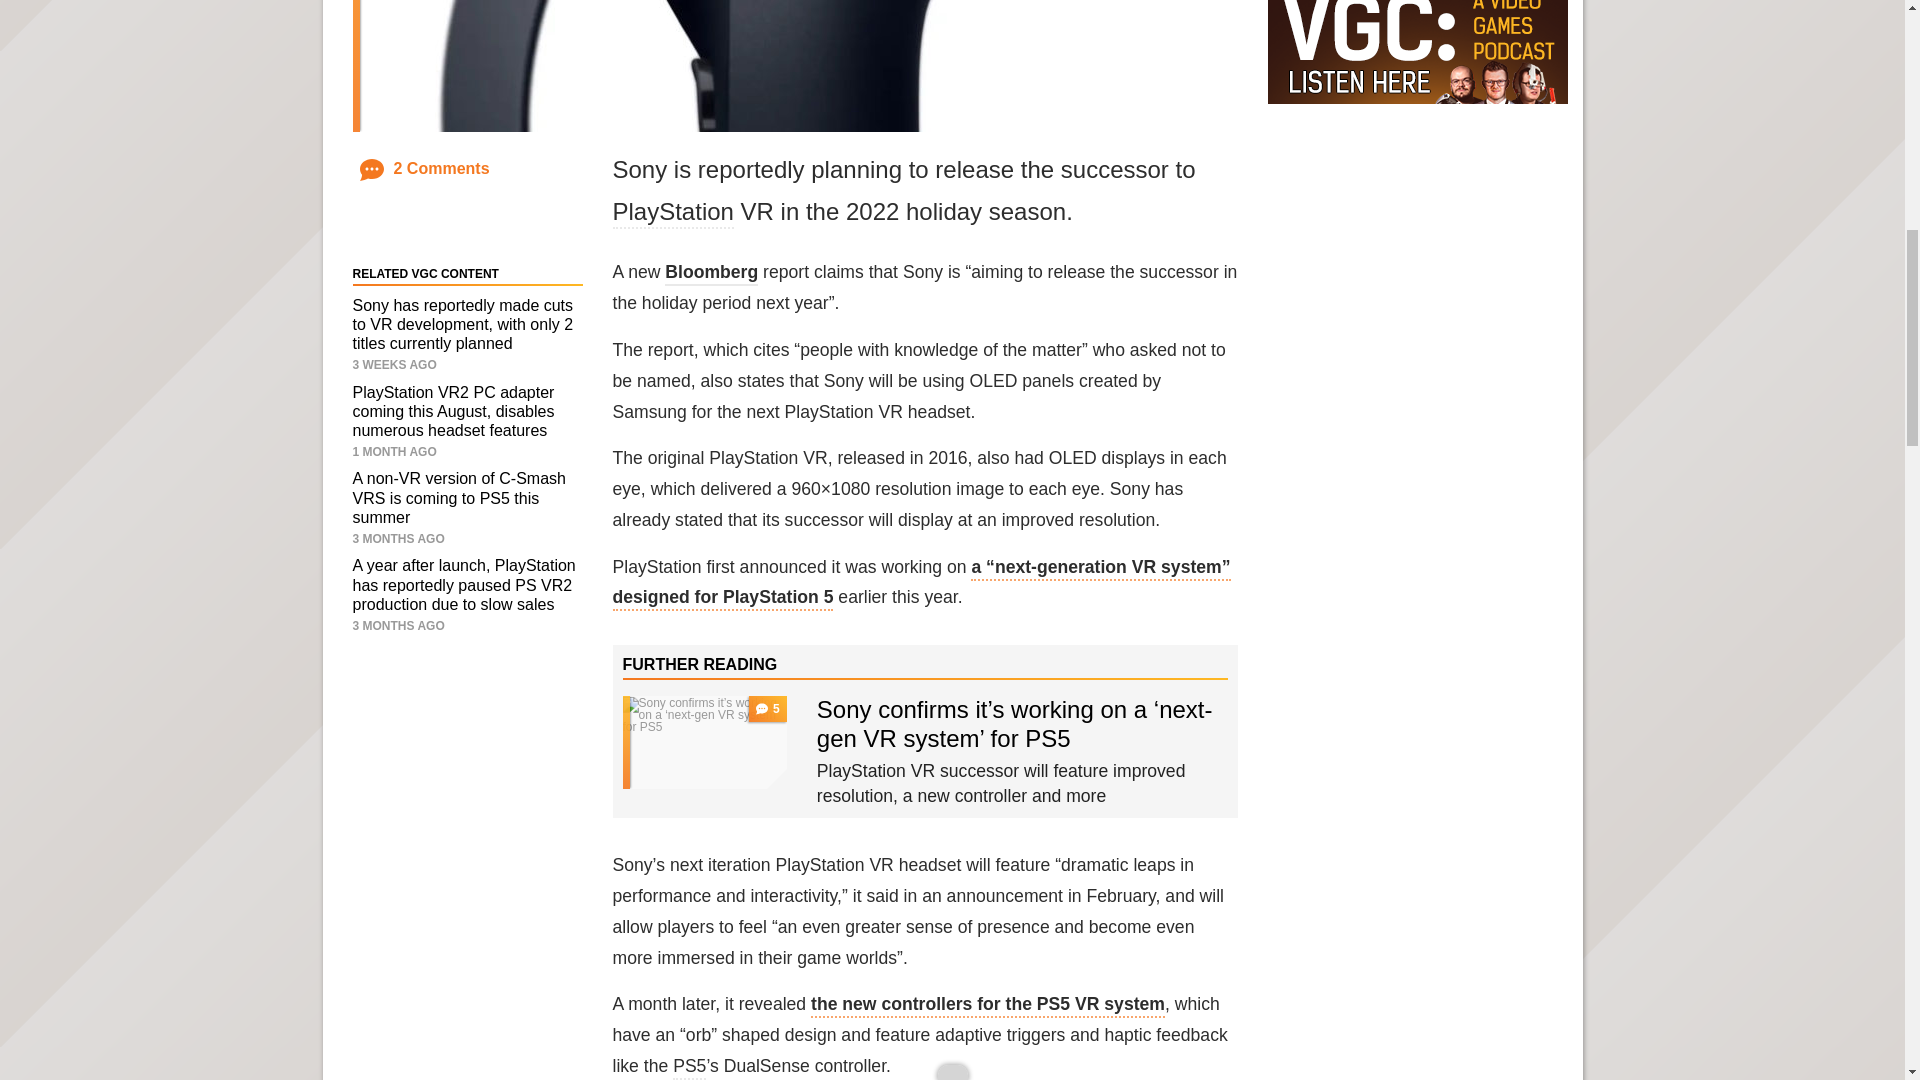 This screenshot has height=1080, width=1920. I want to click on PS5, so click(690, 1068).